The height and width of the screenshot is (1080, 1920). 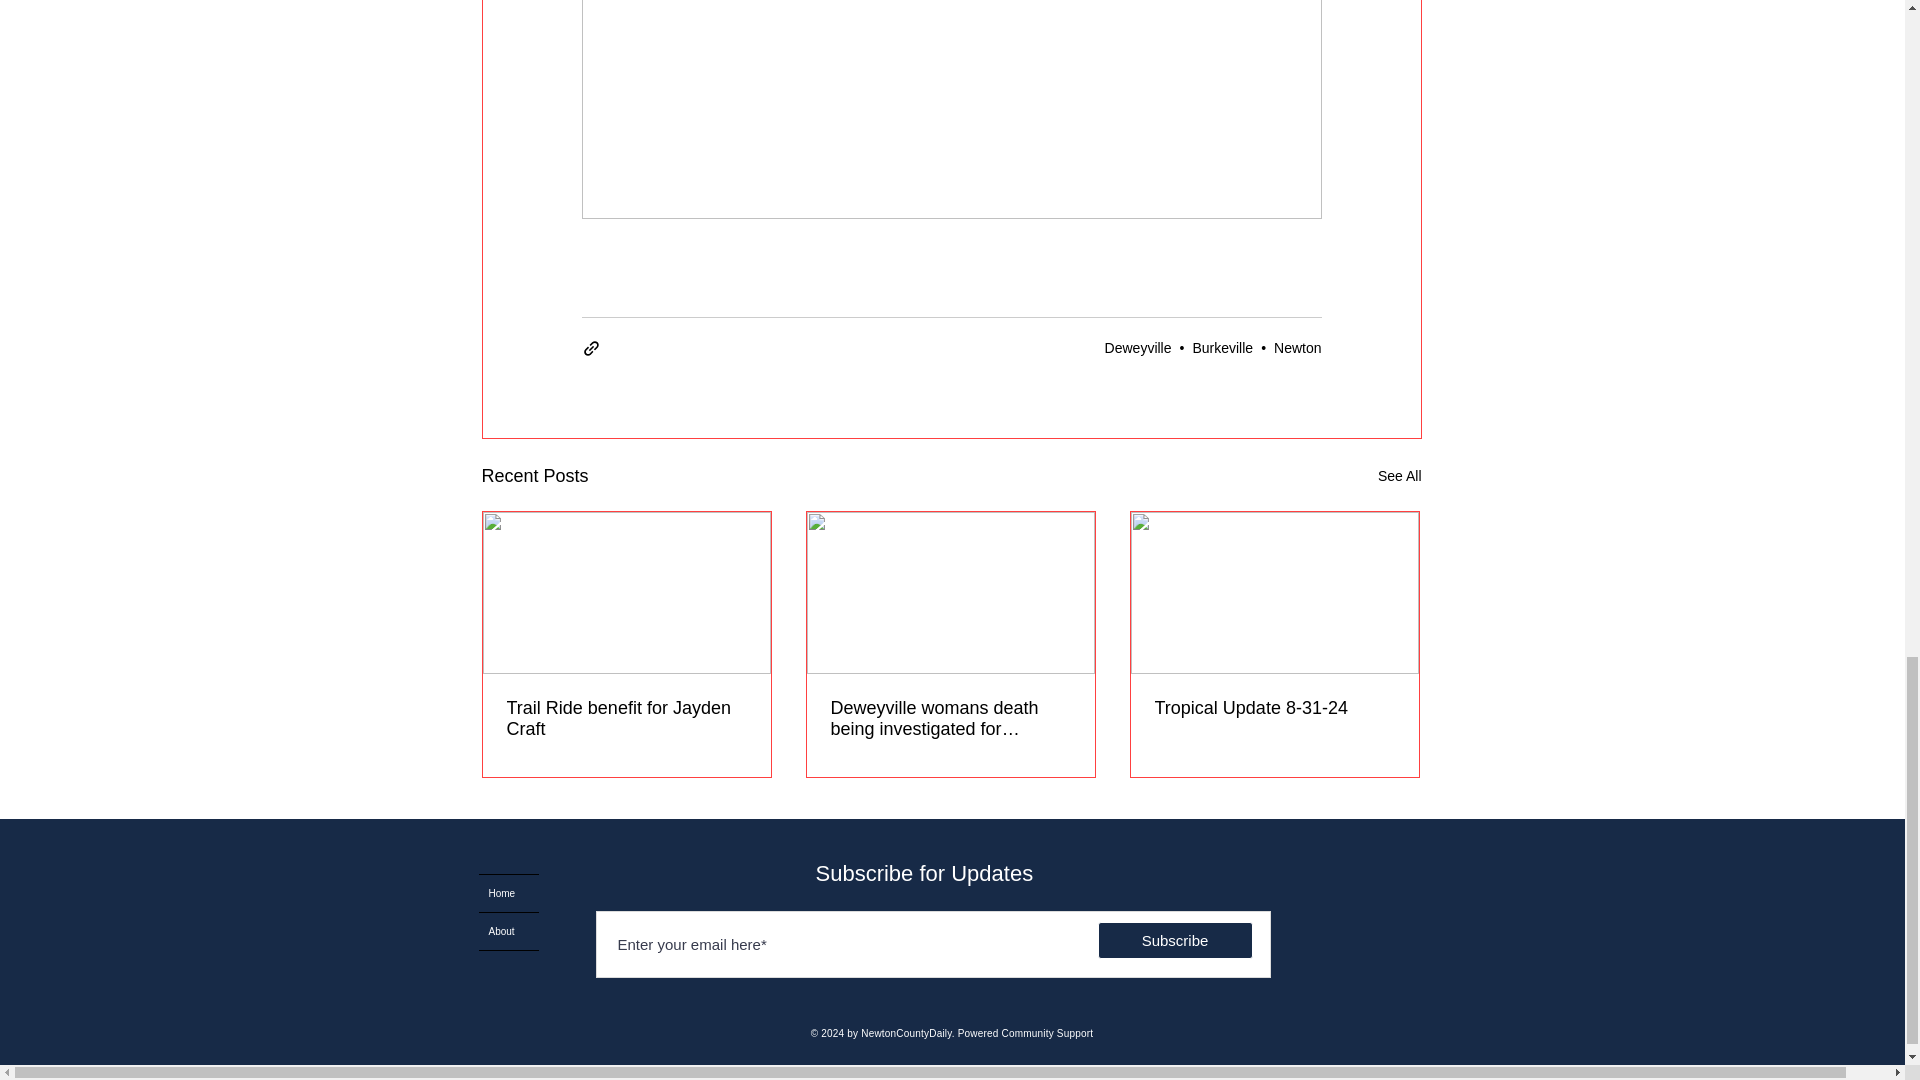 I want to click on Newton, so click(x=1297, y=348).